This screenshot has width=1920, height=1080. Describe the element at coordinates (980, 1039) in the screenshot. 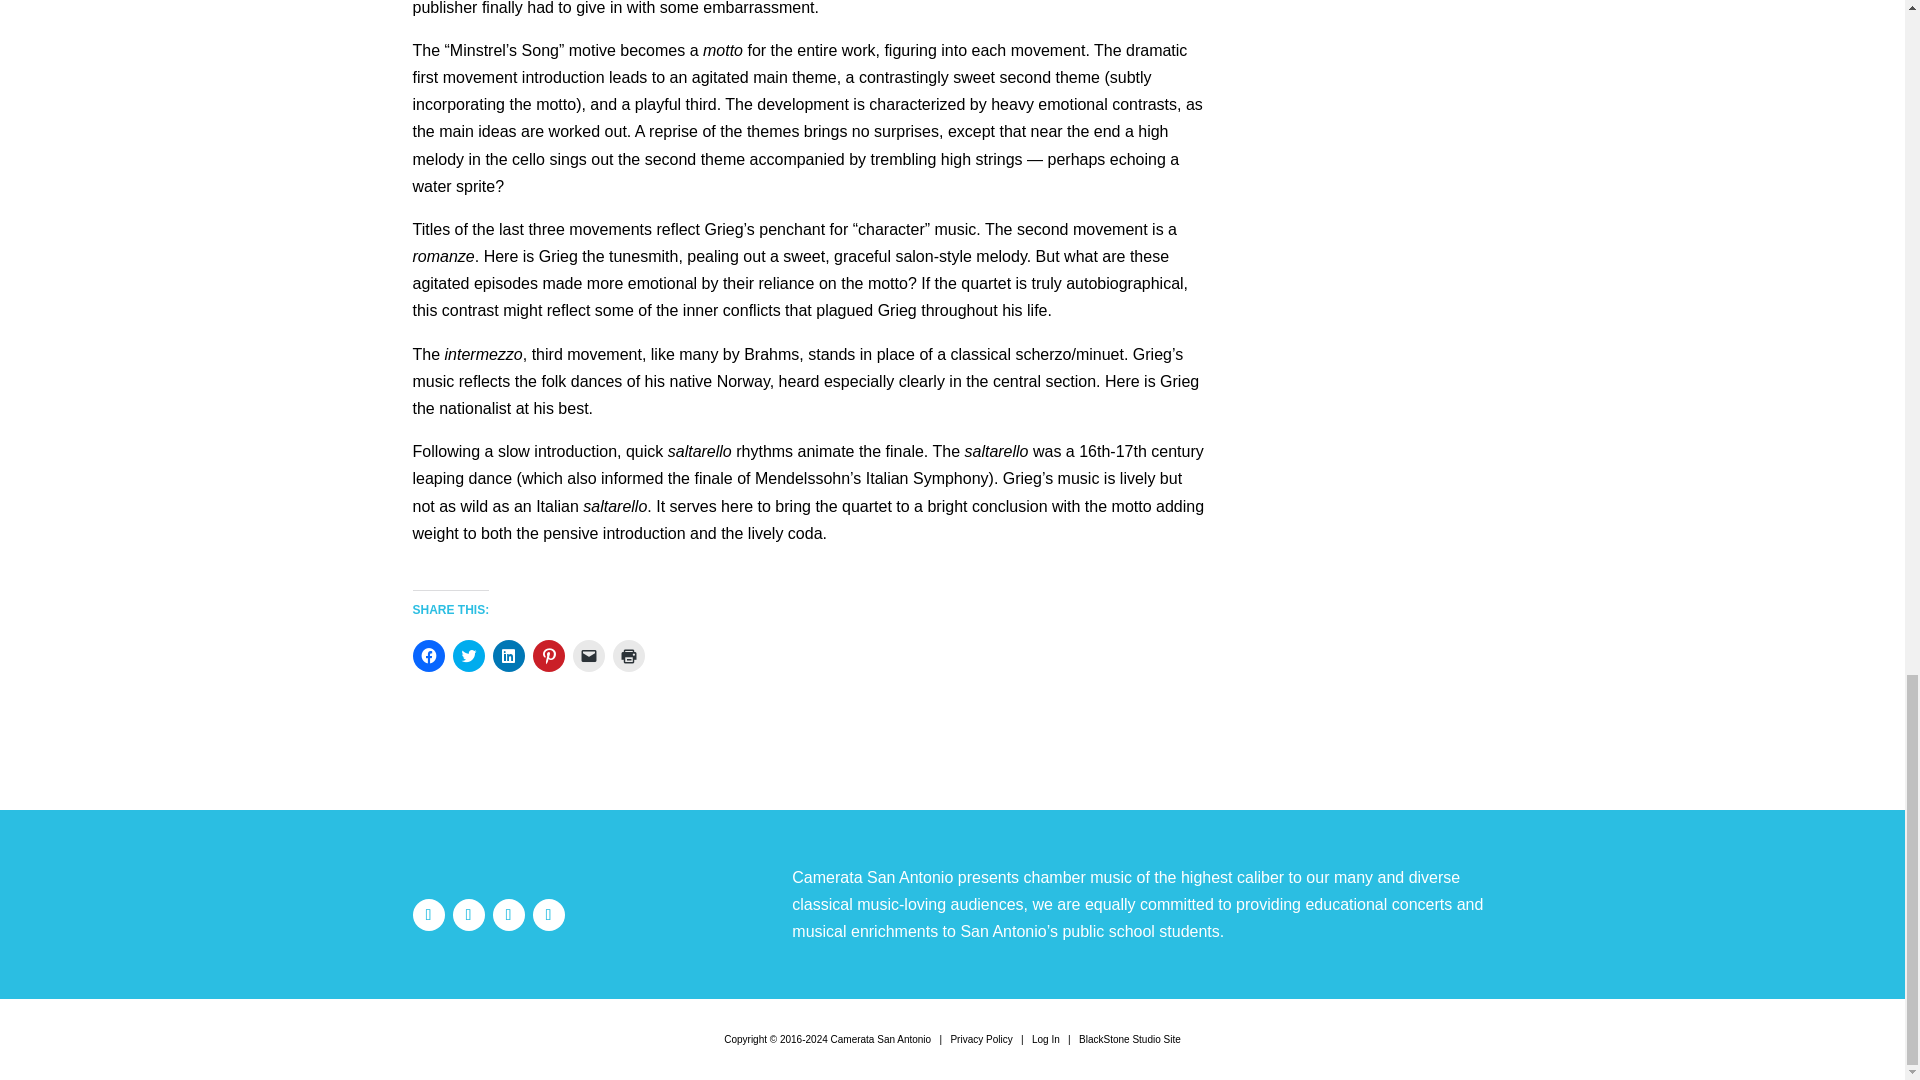

I see `Privacy Policy` at that location.